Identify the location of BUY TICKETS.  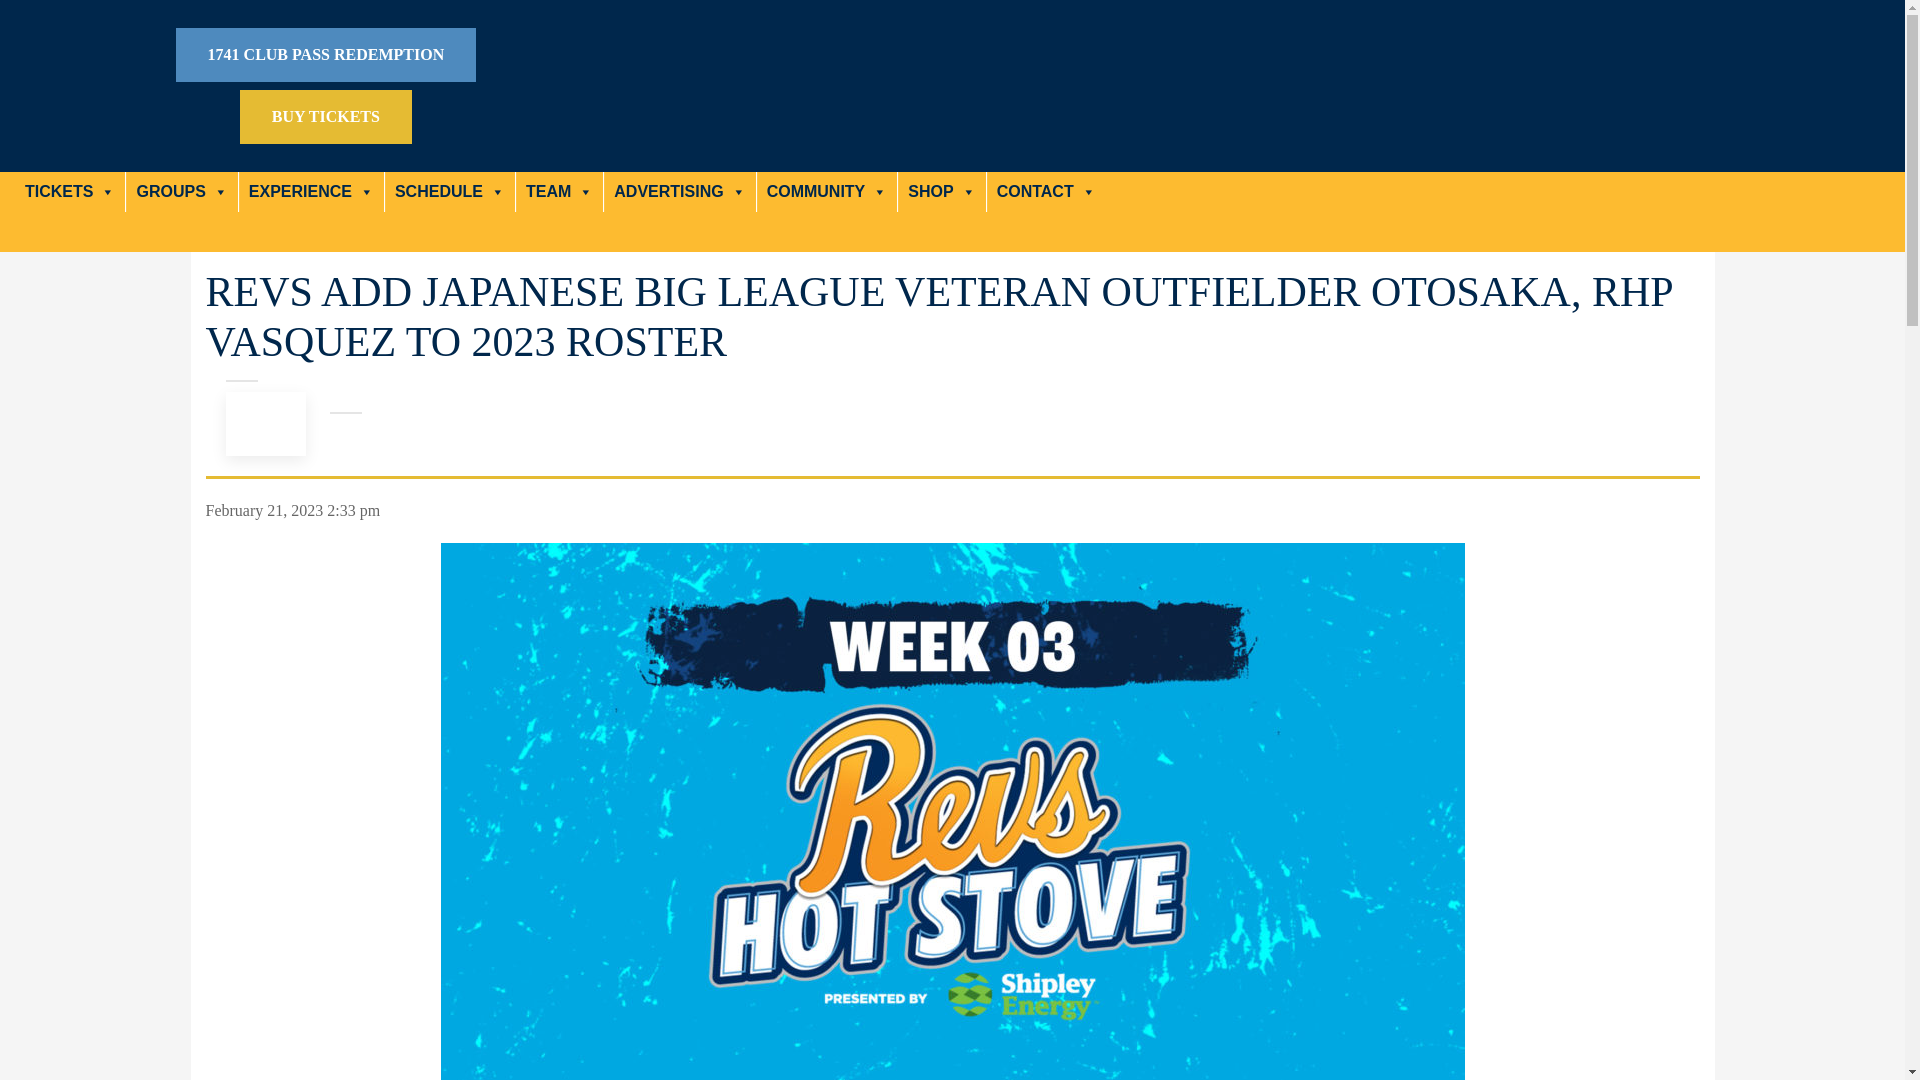
(326, 116).